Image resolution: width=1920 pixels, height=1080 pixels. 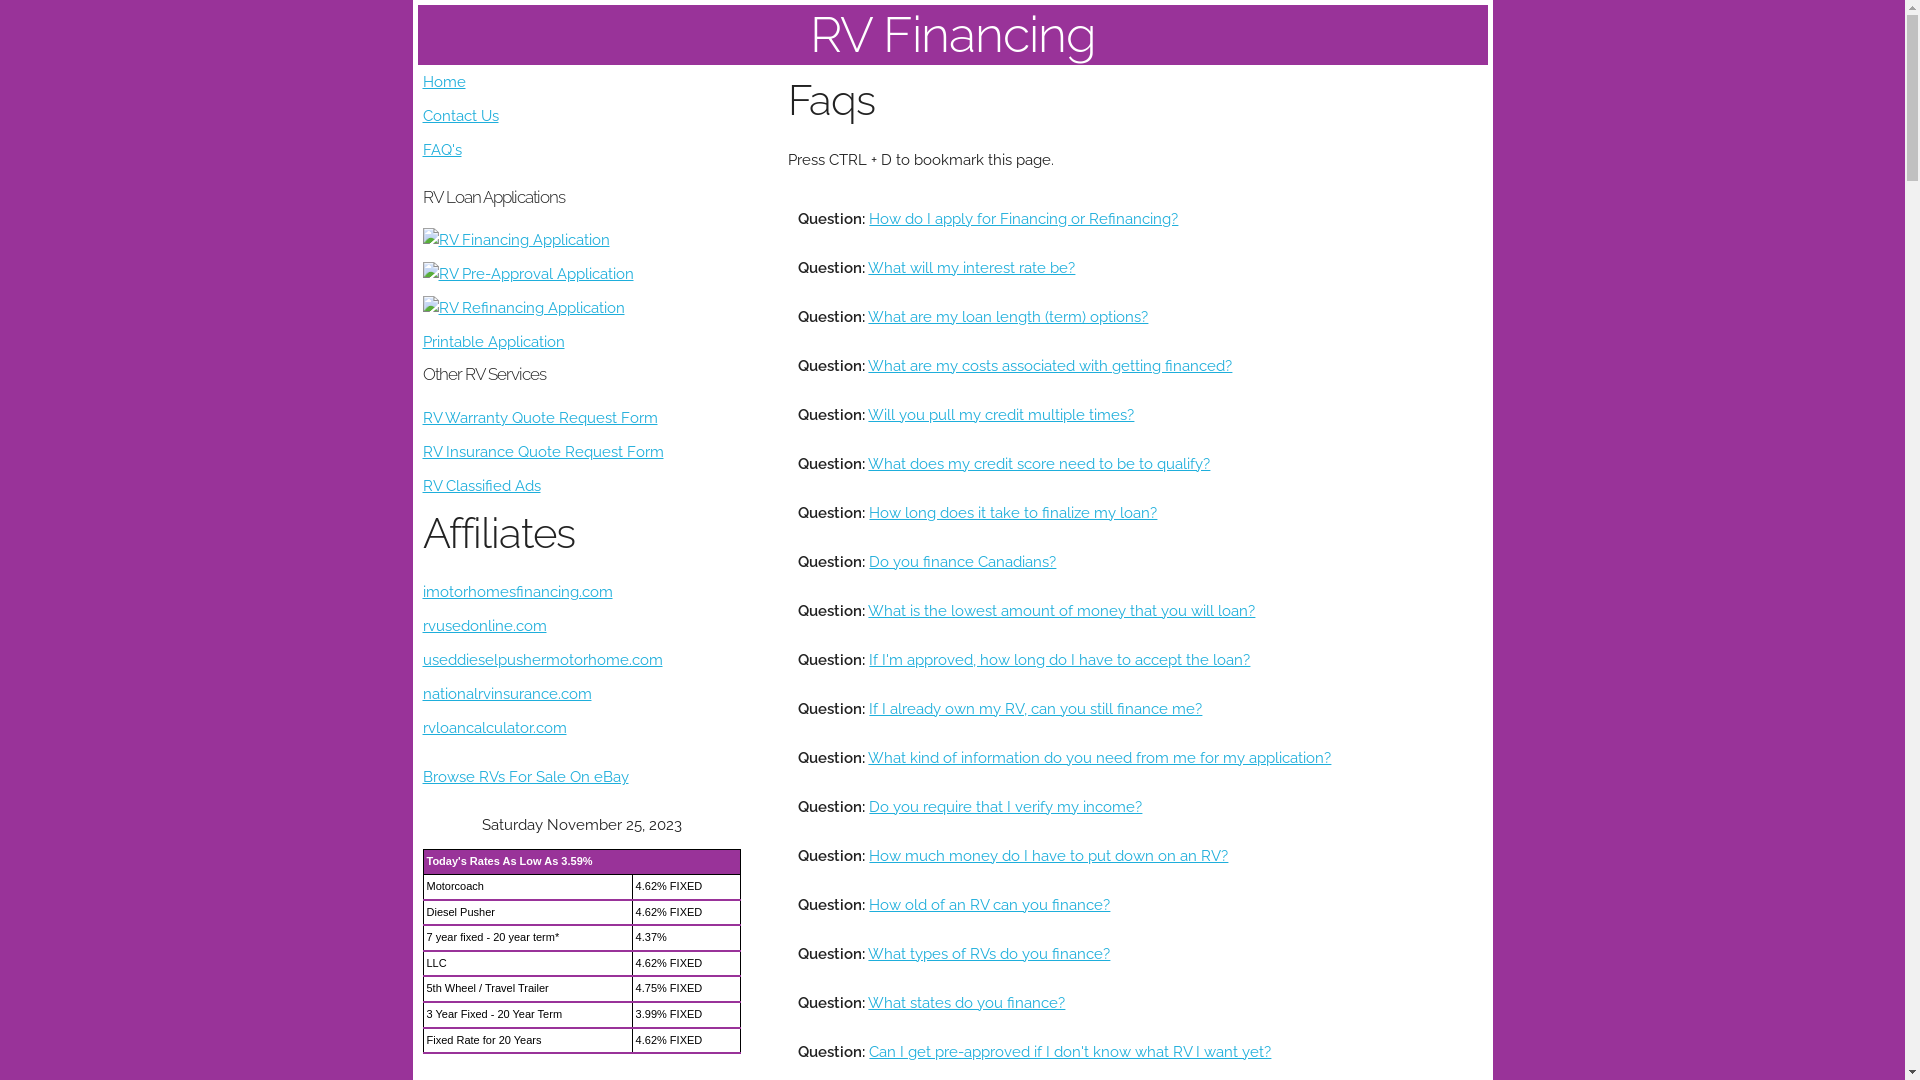 What do you see at coordinates (1001, 415) in the screenshot?
I see `Will you pull my credit multiple times?` at bounding box center [1001, 415].